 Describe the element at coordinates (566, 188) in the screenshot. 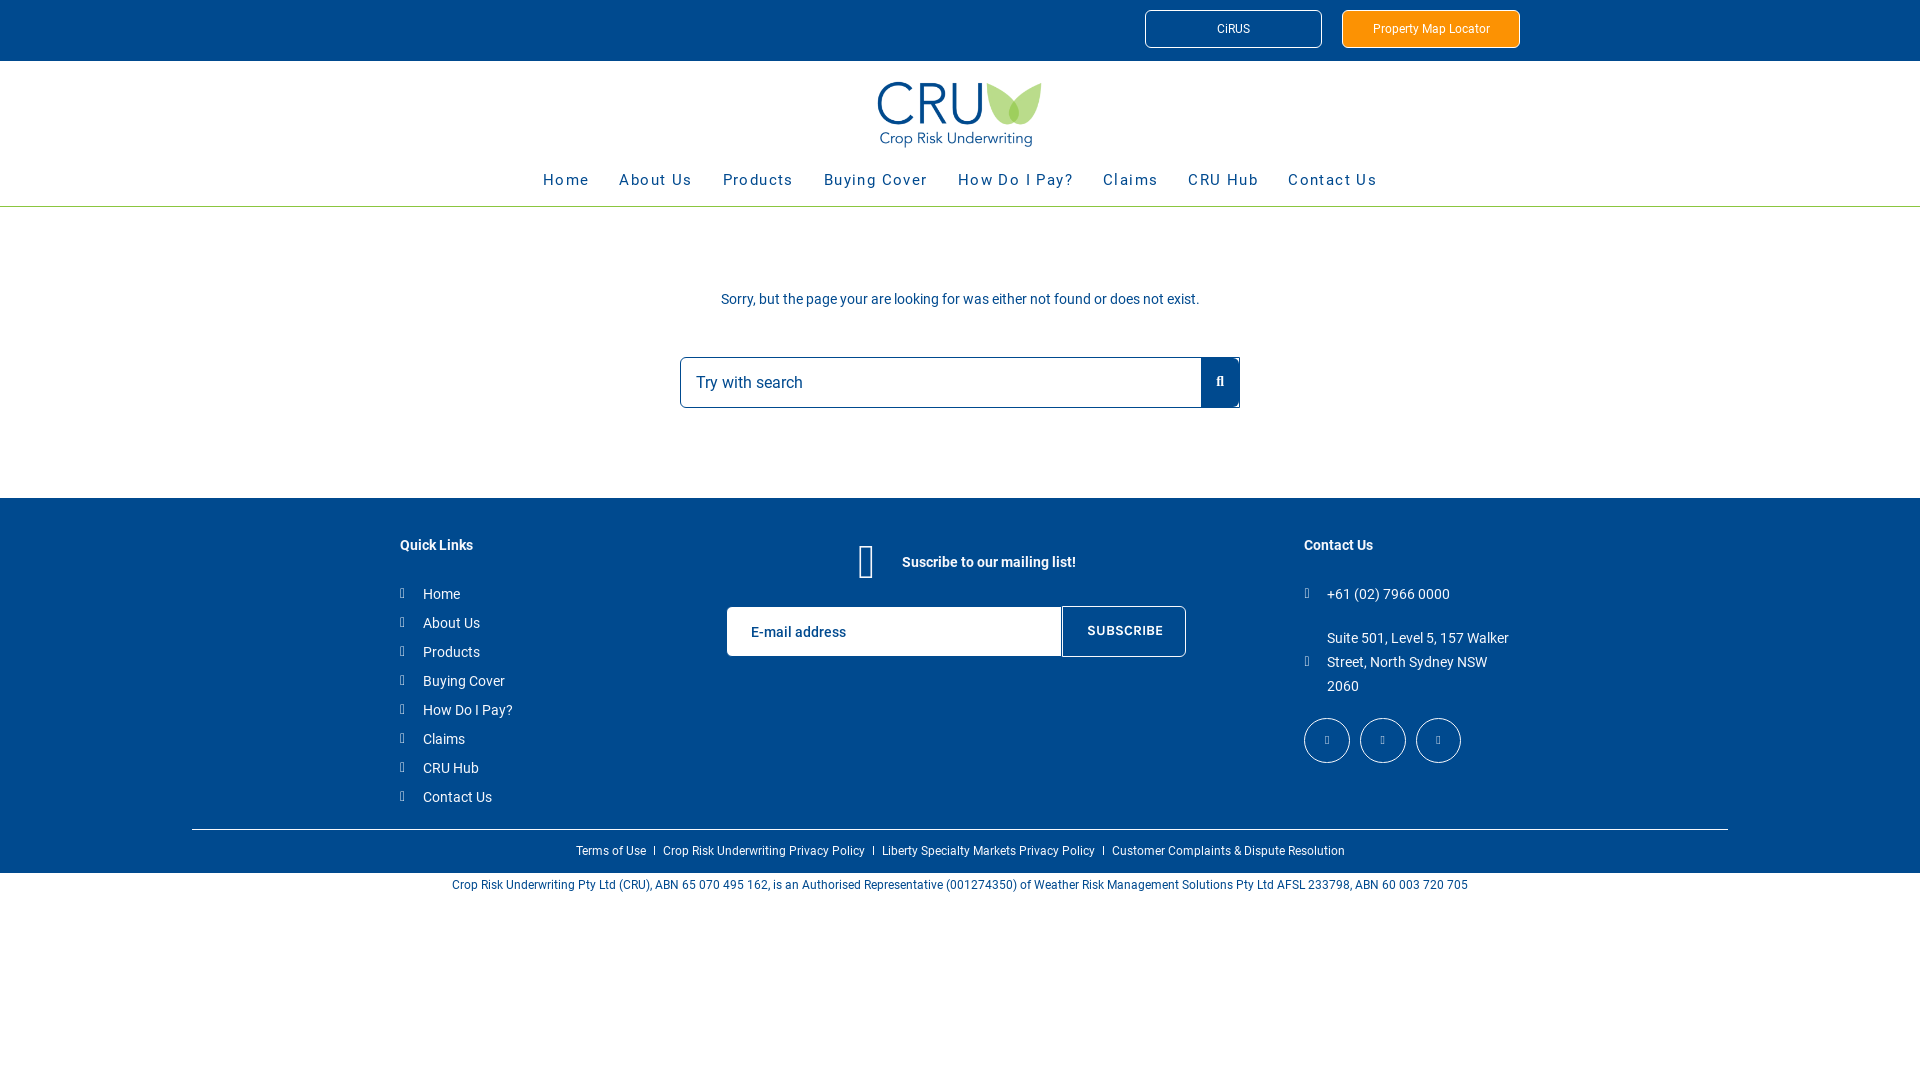

I see `Home` at that location.